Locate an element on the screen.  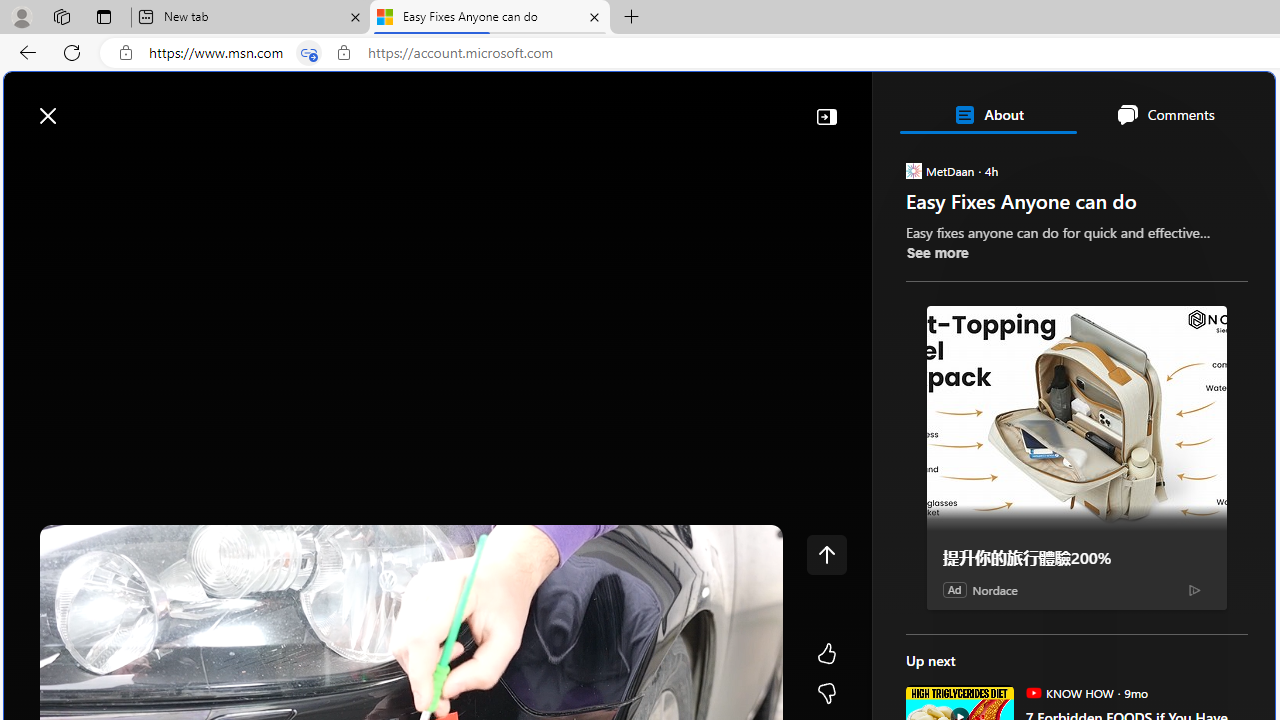
Easy Fixes Anyone can do is located at coordinates (490, 18).